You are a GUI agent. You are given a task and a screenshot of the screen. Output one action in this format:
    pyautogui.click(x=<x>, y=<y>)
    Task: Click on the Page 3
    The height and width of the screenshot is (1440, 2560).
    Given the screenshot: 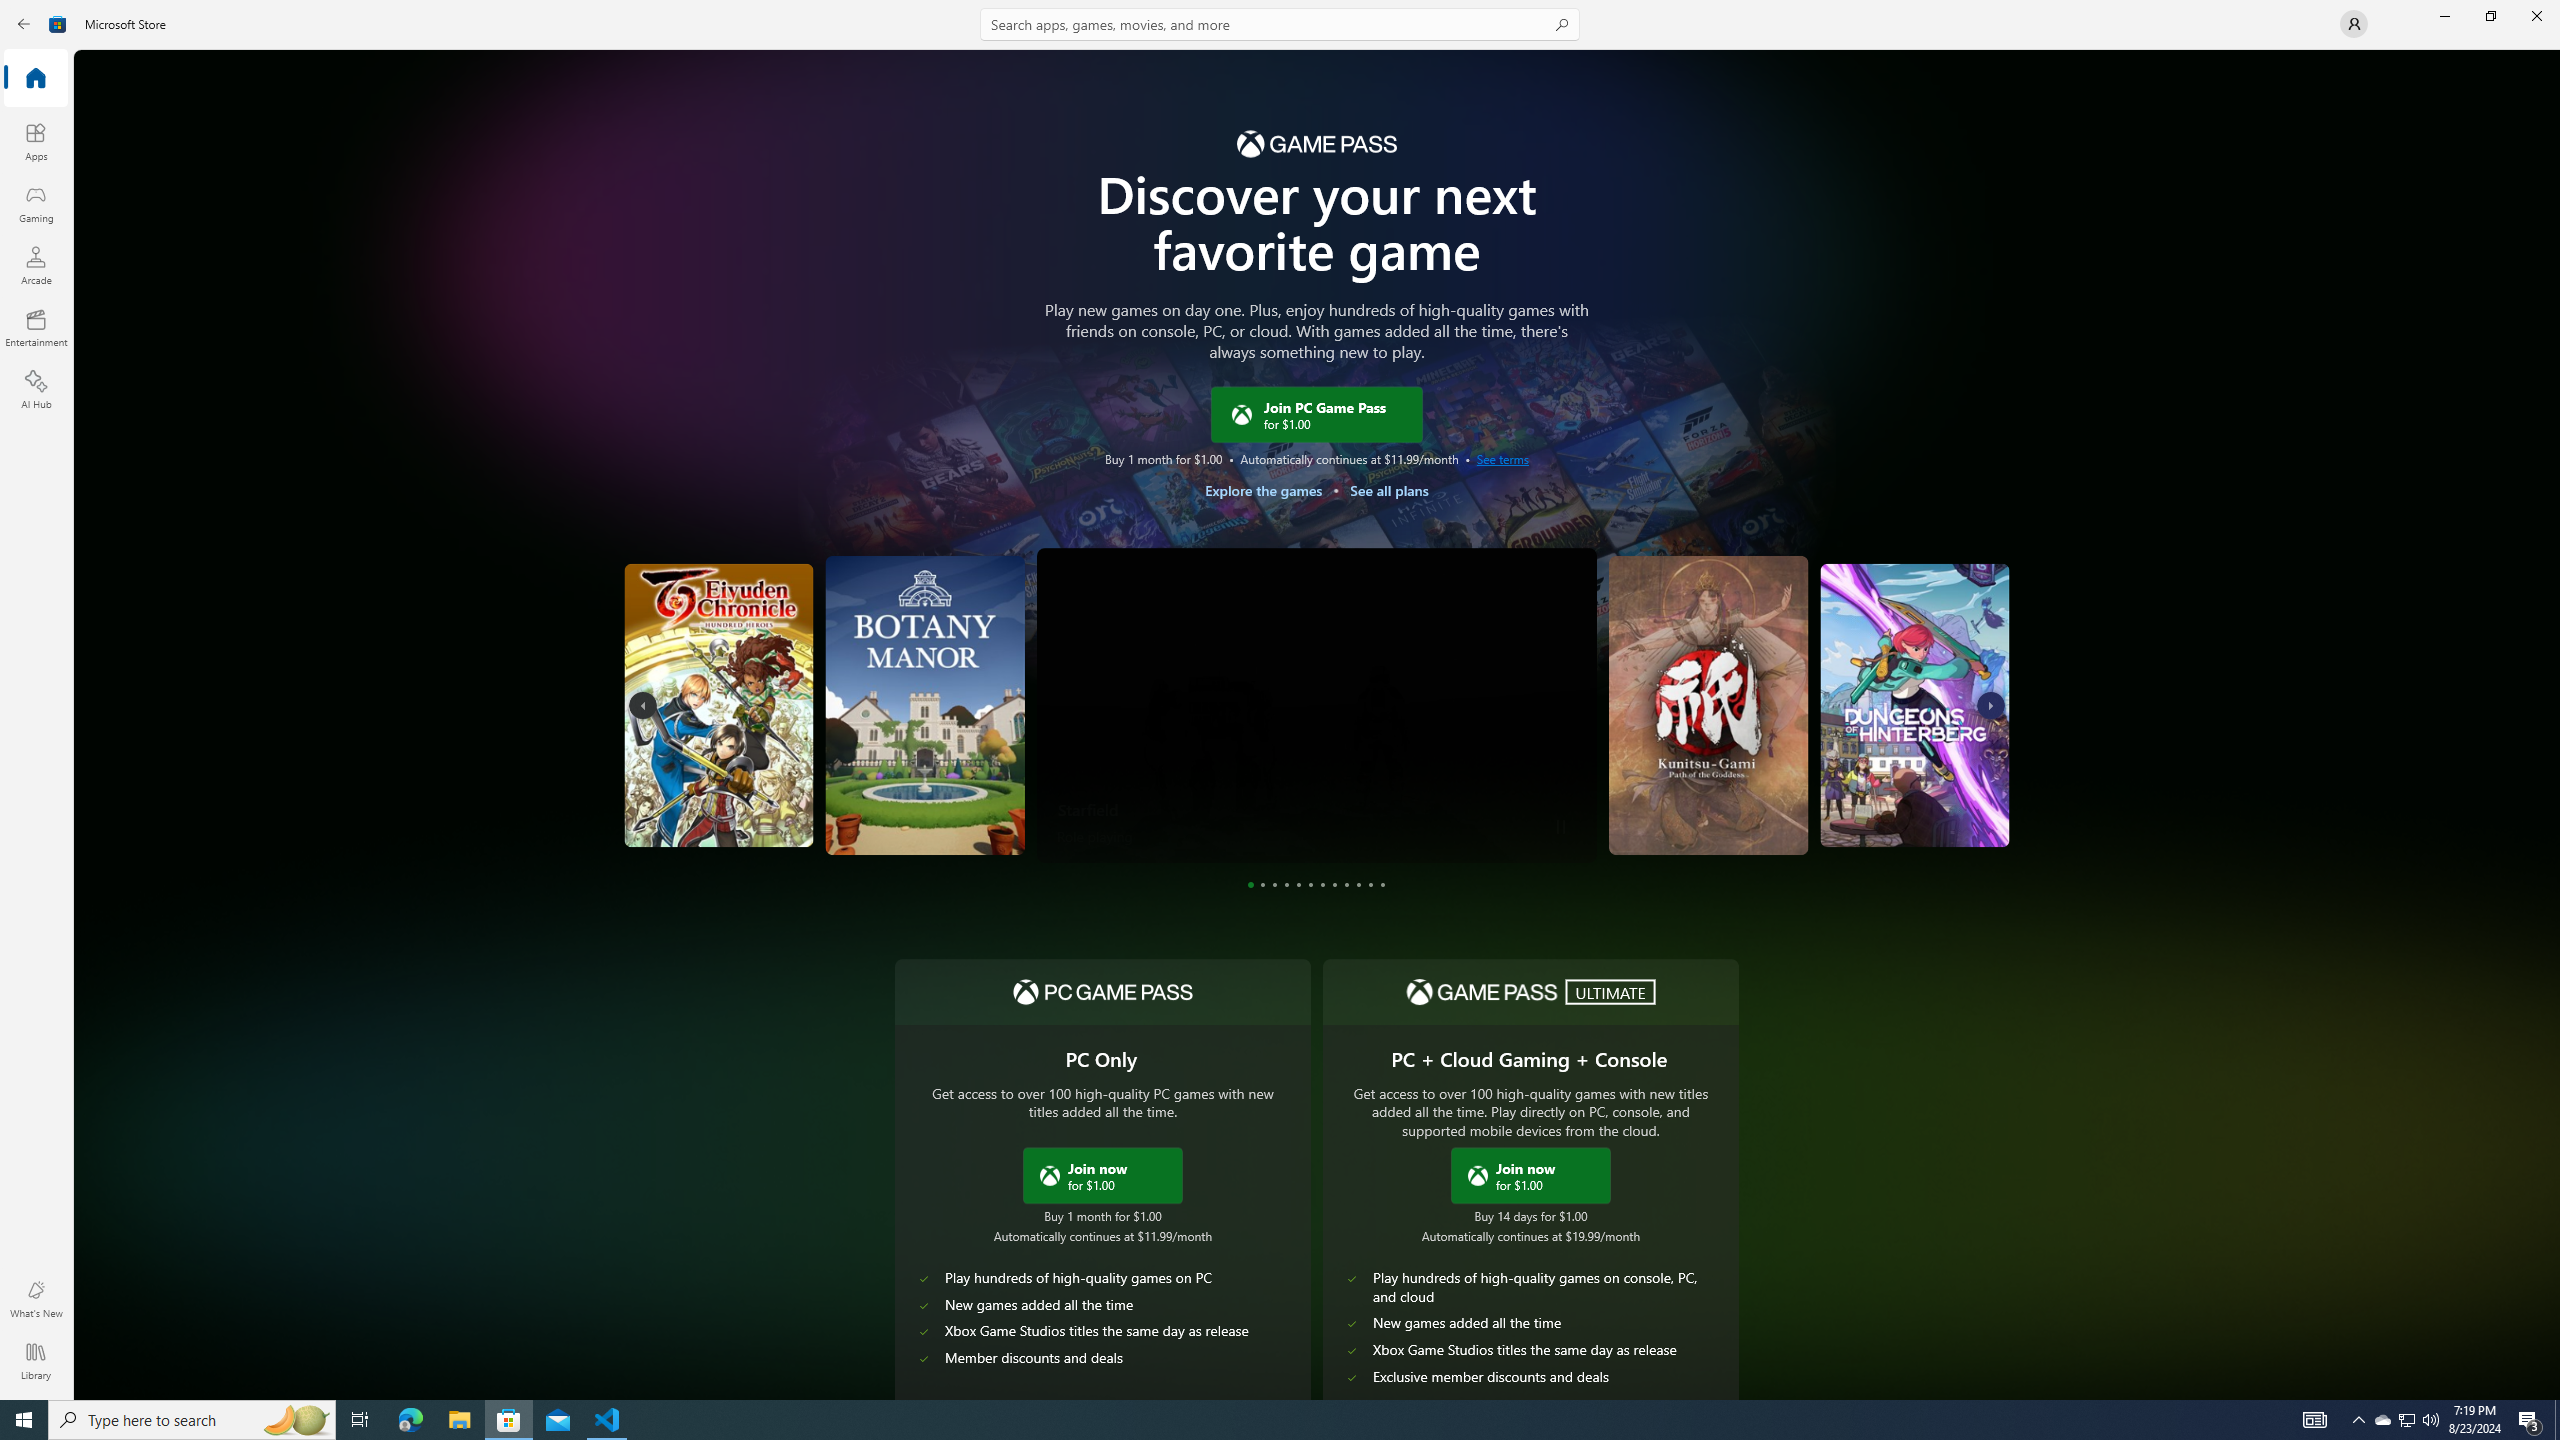 What is the action you would take?
    pyautogui.click(x=1274, y=885)
    